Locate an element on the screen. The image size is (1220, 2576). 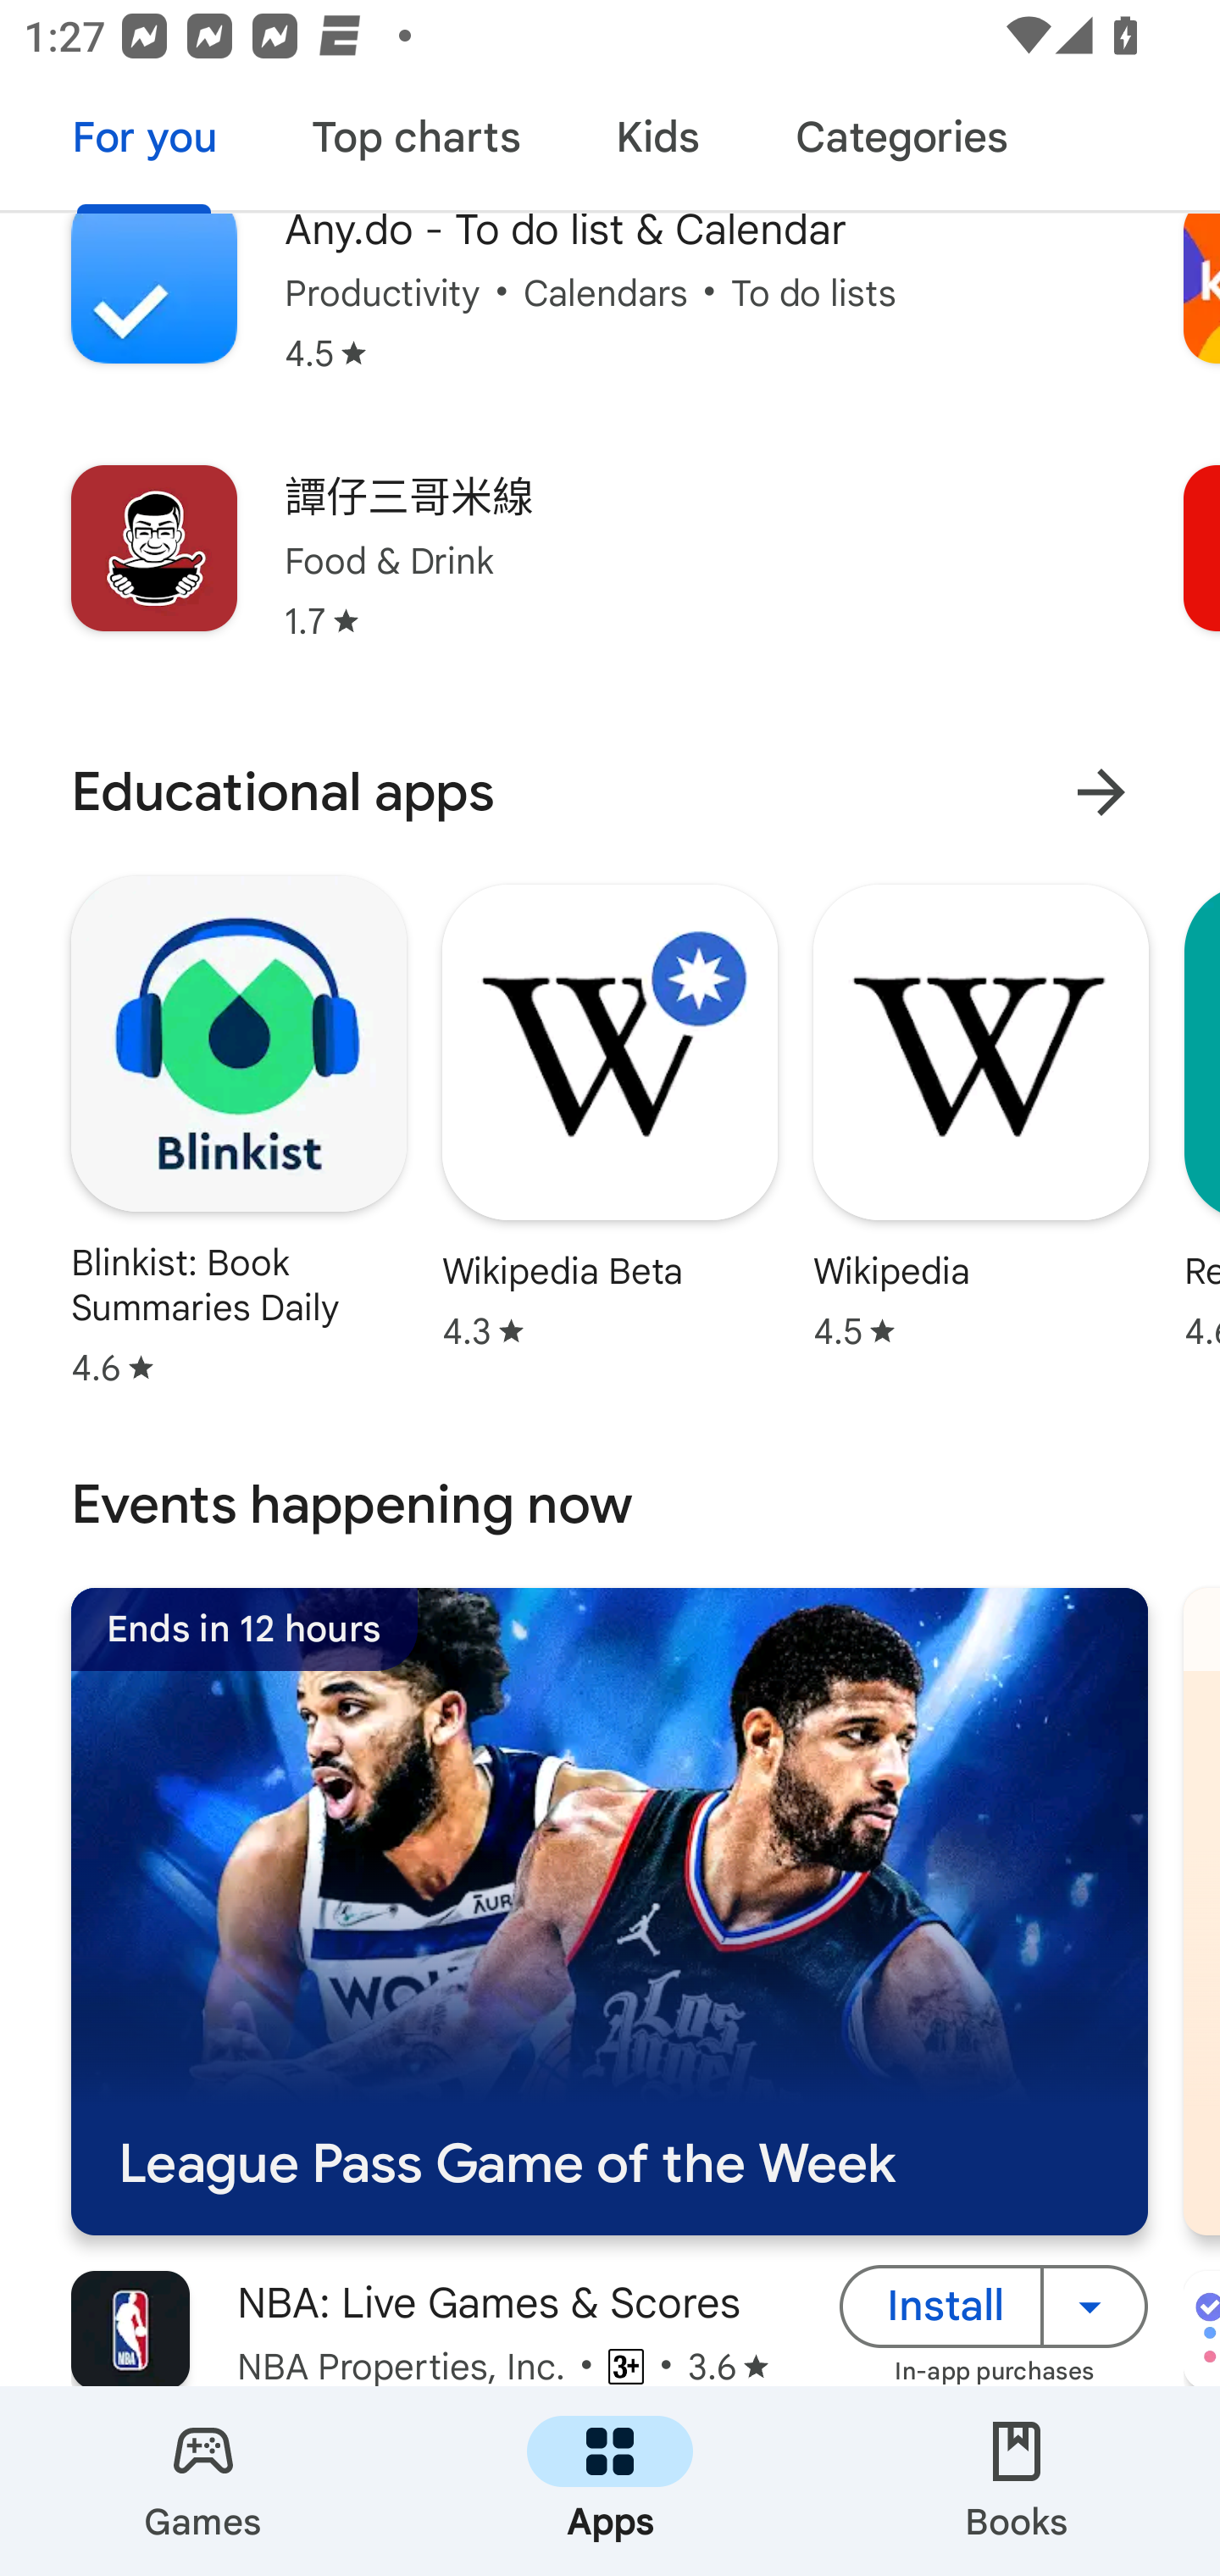
Wikipedia
Star rating: 4.5
 is located at coordinates (980, 1117).